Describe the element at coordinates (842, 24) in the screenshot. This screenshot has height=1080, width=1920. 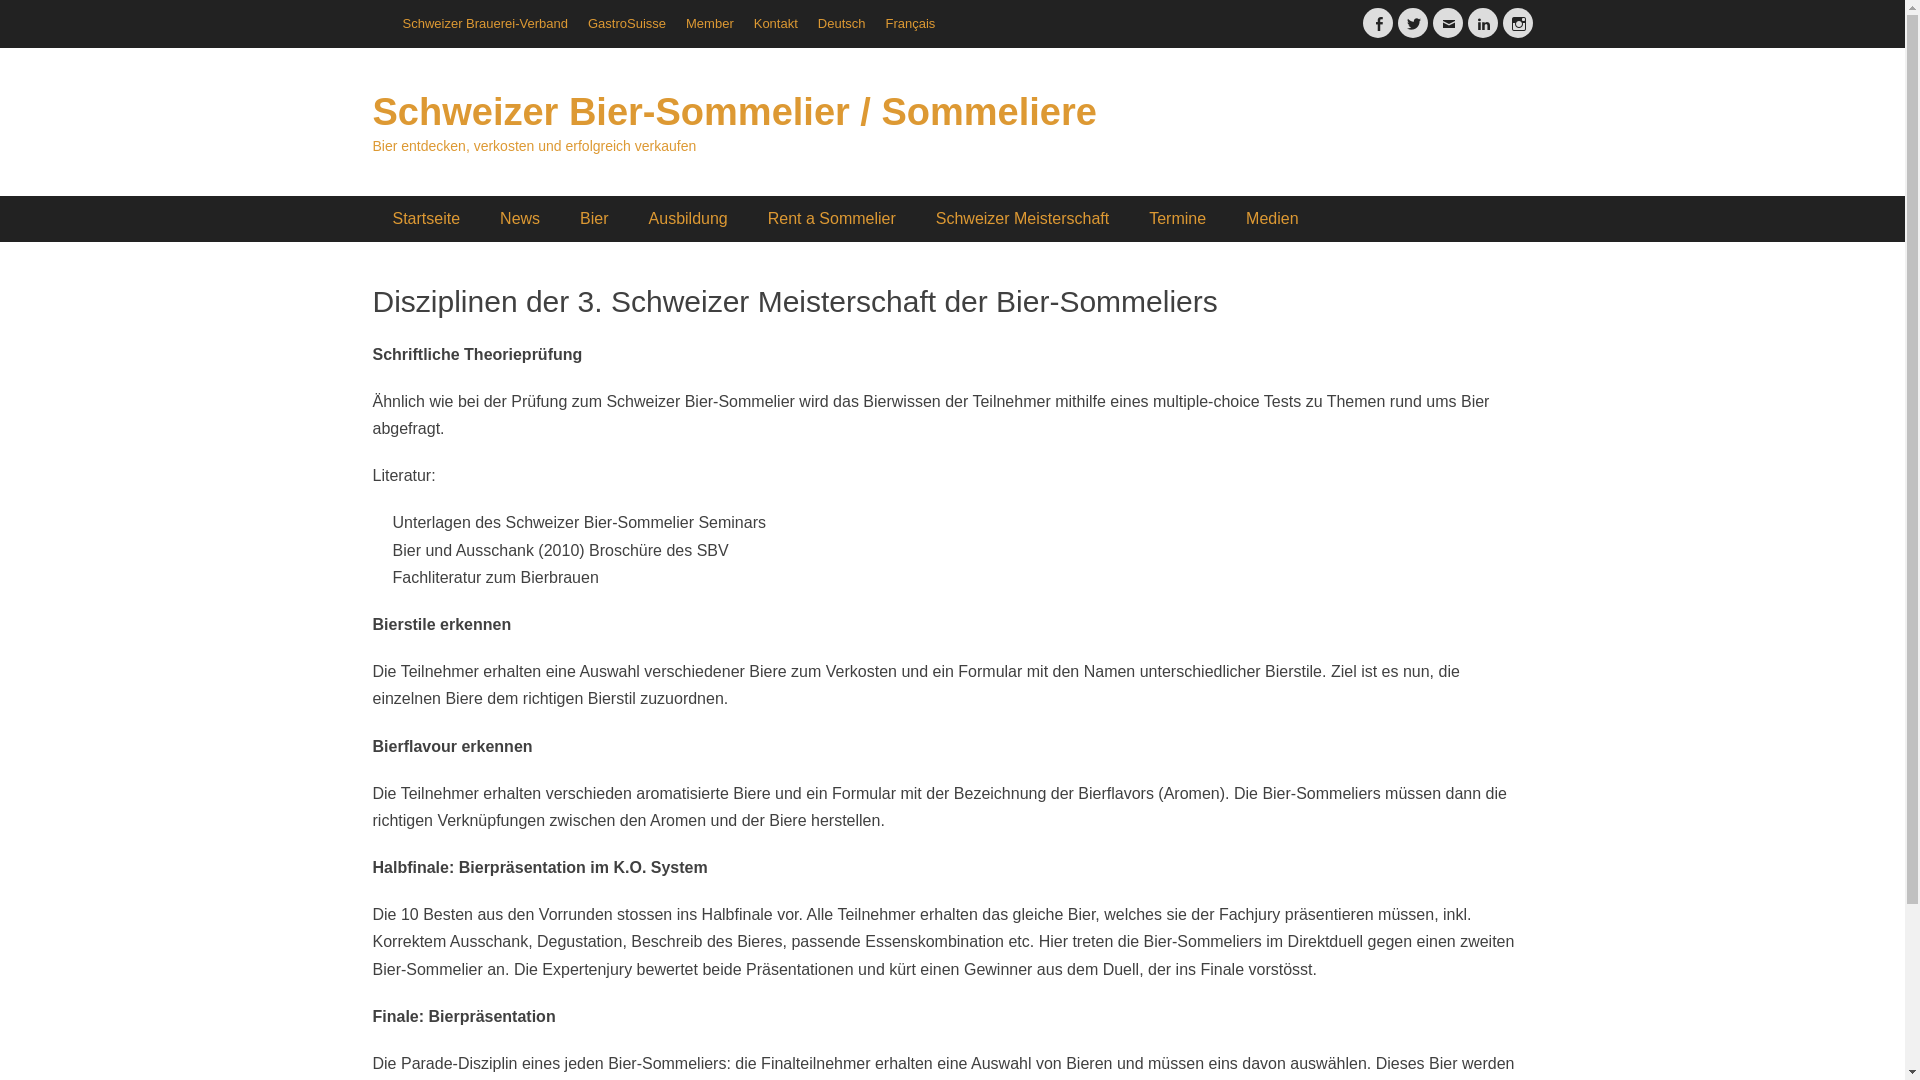
I see `Deutsch` at that location.